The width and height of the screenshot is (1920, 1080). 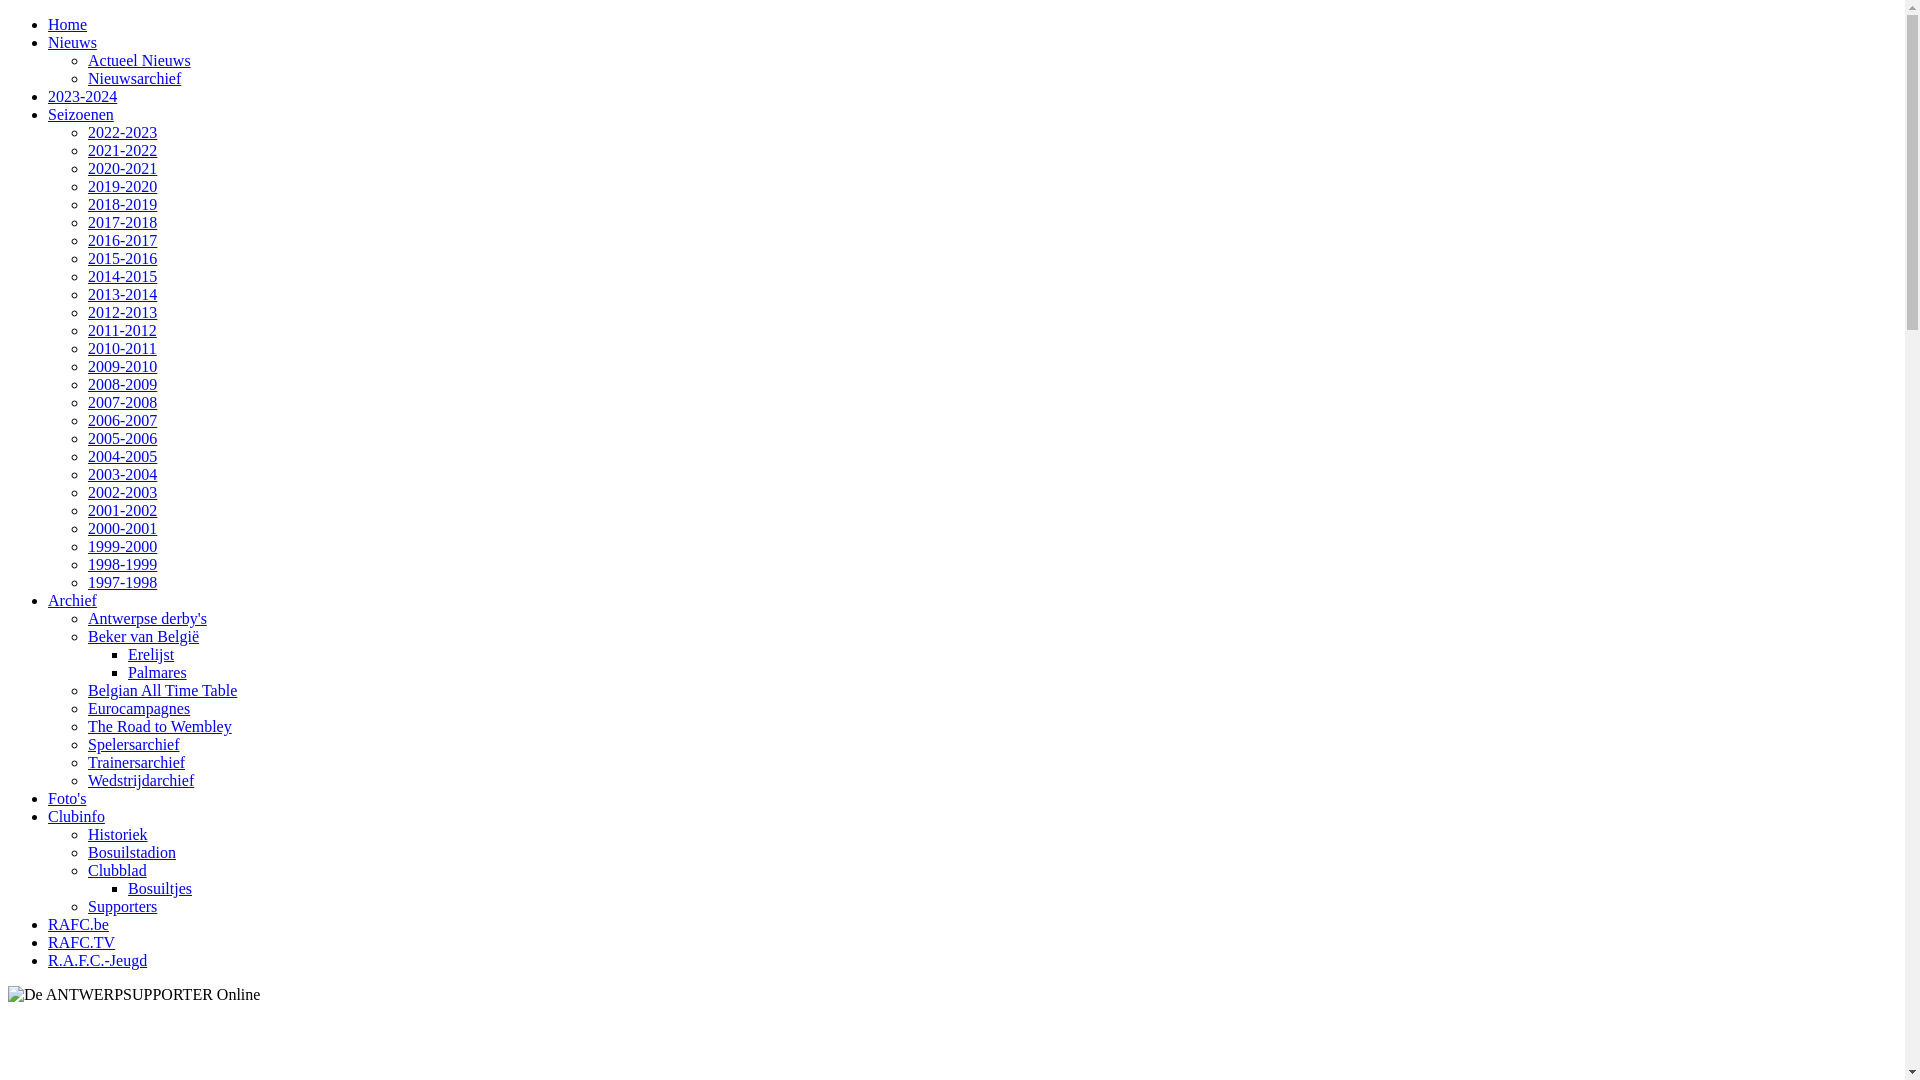 I want to click on 2002-2003, so click(x=122, y=492).